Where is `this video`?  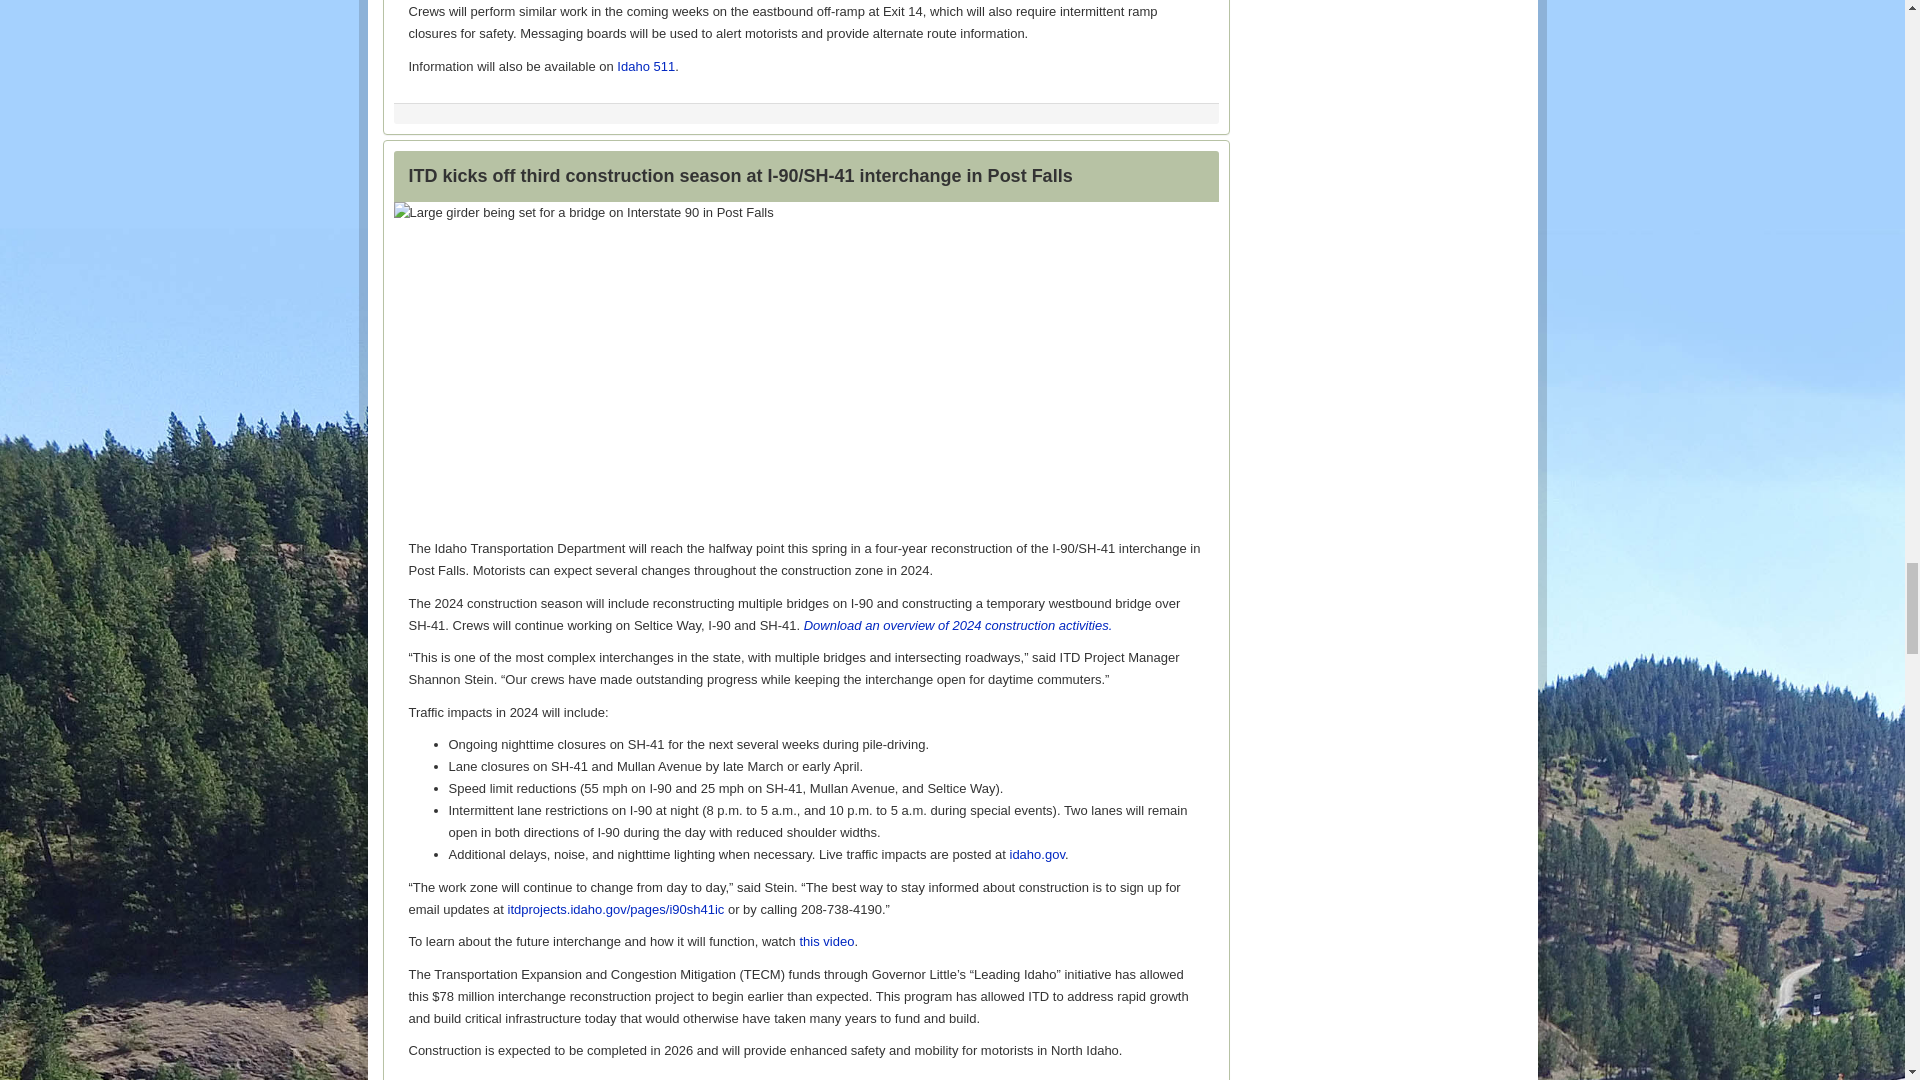 this video is located at coordinates (826, 942).